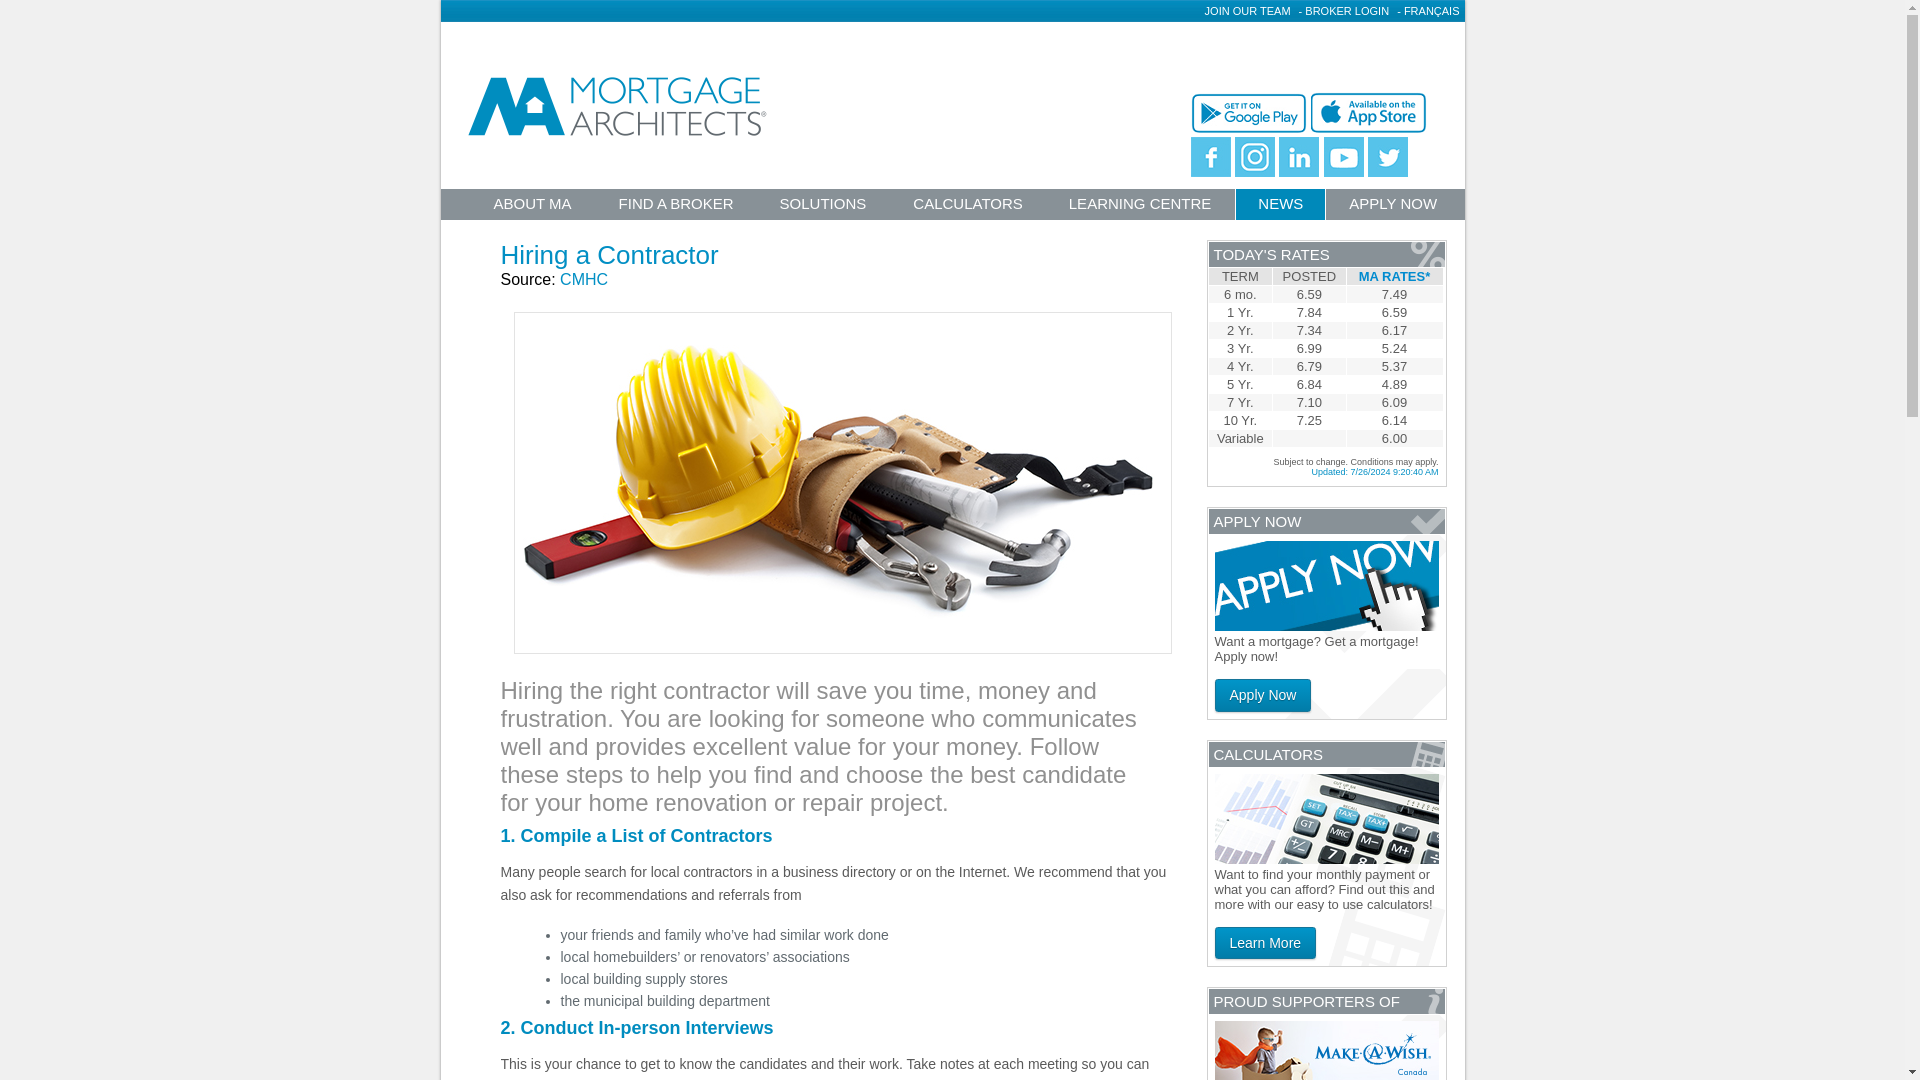  What do you see at coordinates (1248, 11) in the screenshot?
I see `JOIN OUR TEAM` at bounding box center [1248, 11].